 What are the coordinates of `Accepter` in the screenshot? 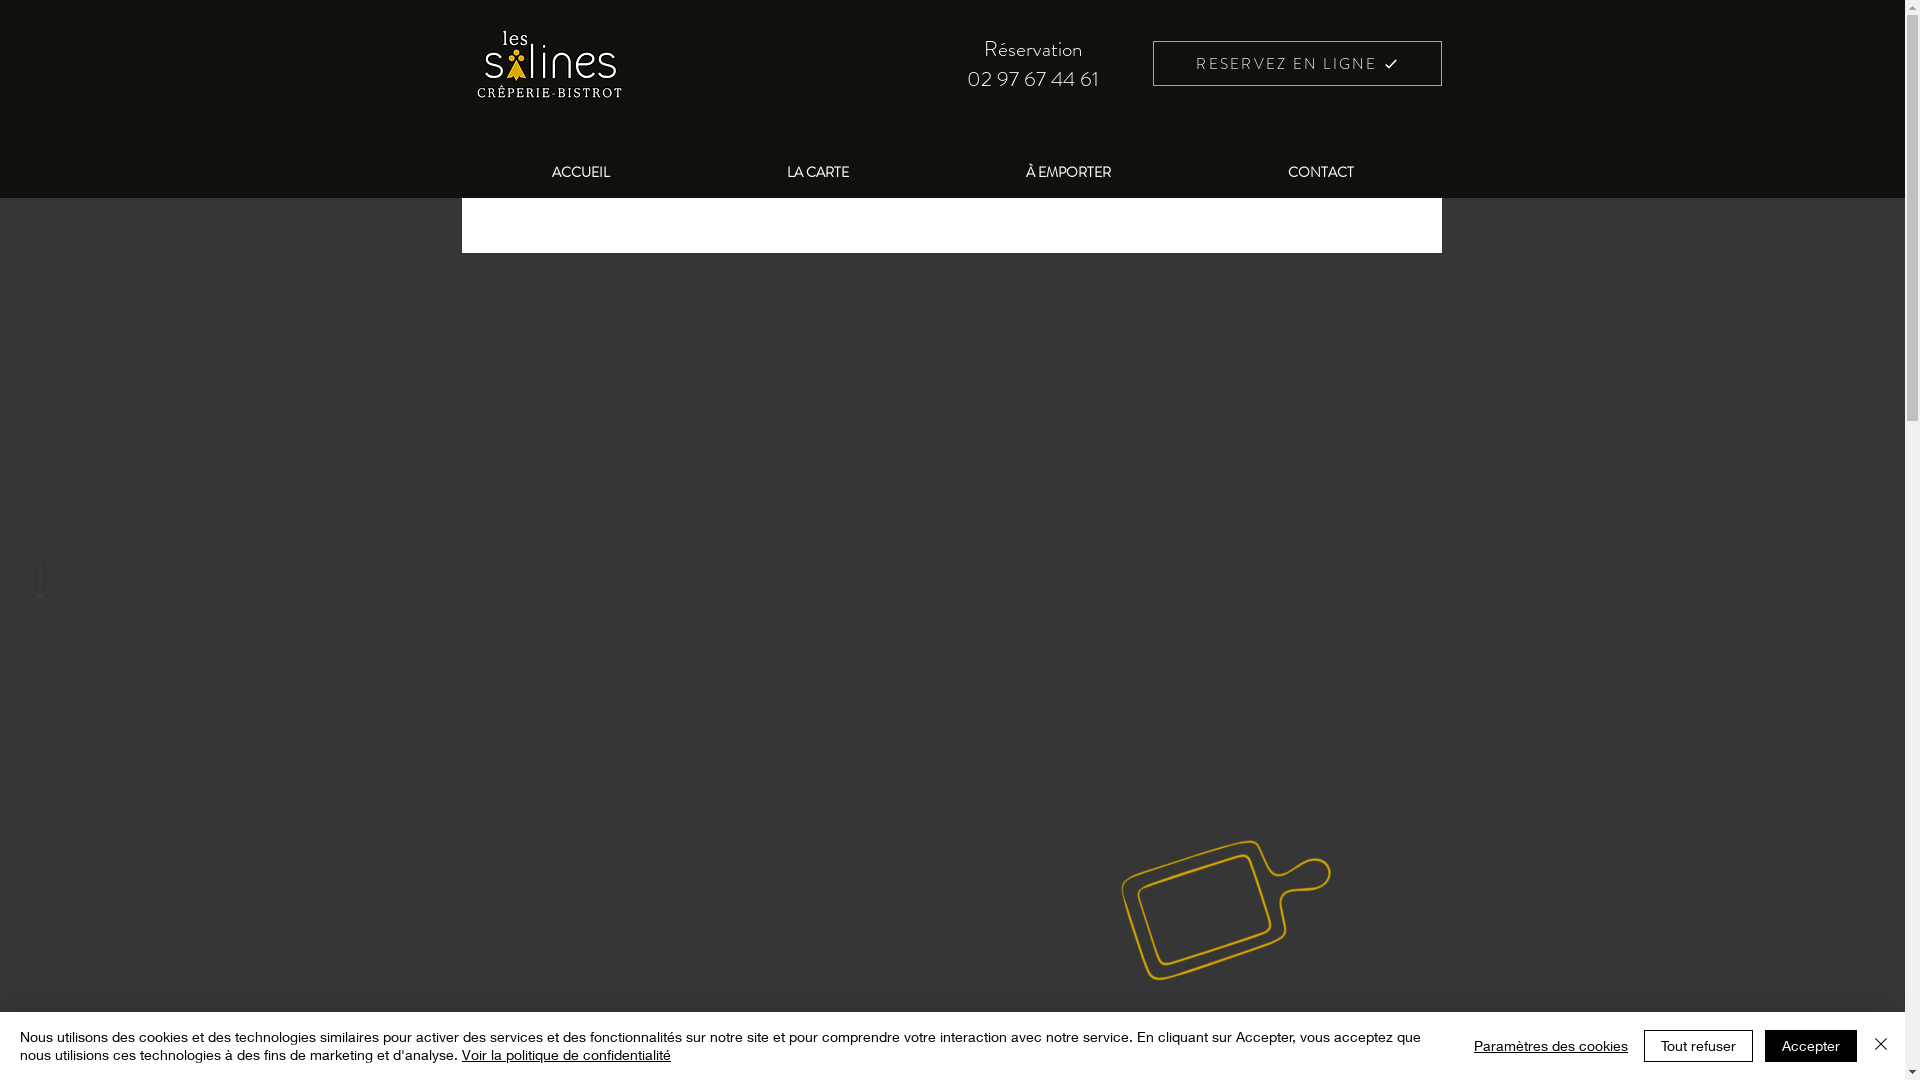 It's located at (1811, 1046).